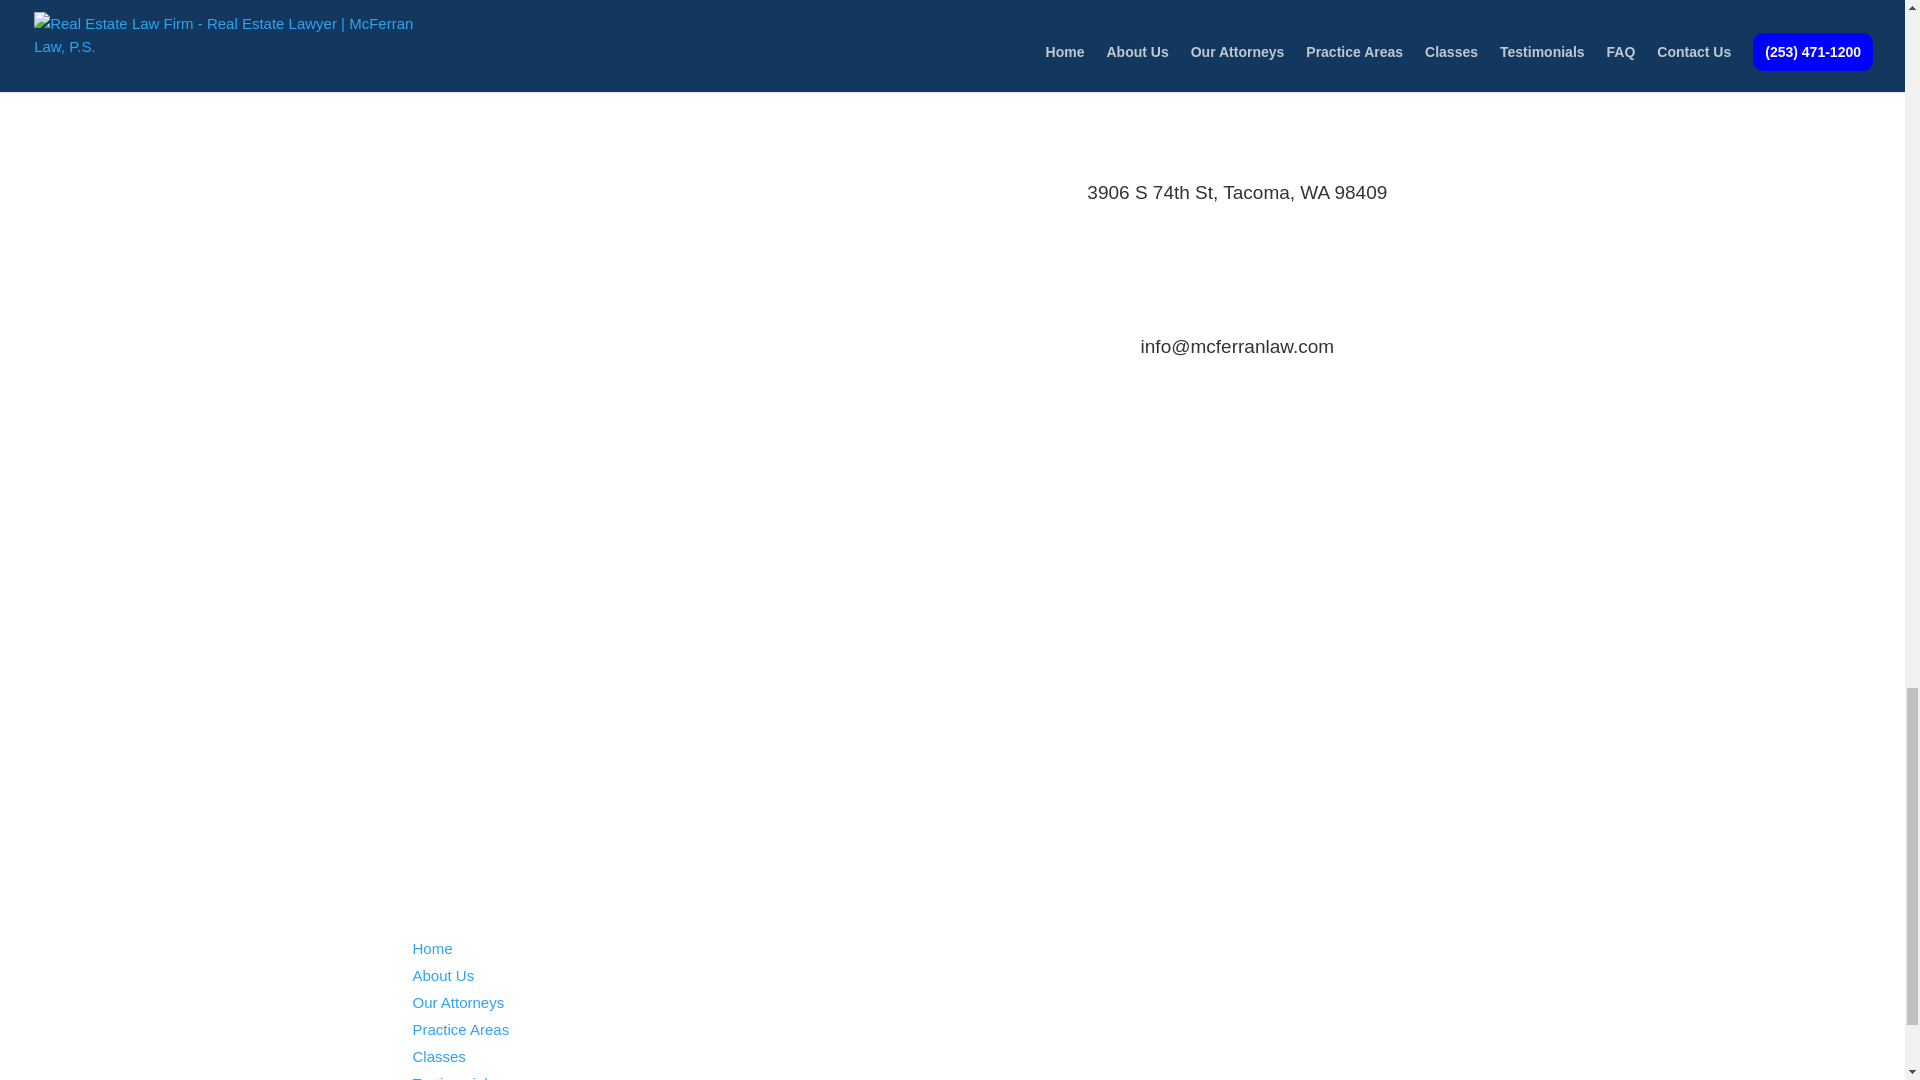 The width and height of the screenshot is (1920, 1080). What do you see at coordinates (460, 1028) in the screenshot?
I see `Practice Areas` at bounding box center [460, 1028].